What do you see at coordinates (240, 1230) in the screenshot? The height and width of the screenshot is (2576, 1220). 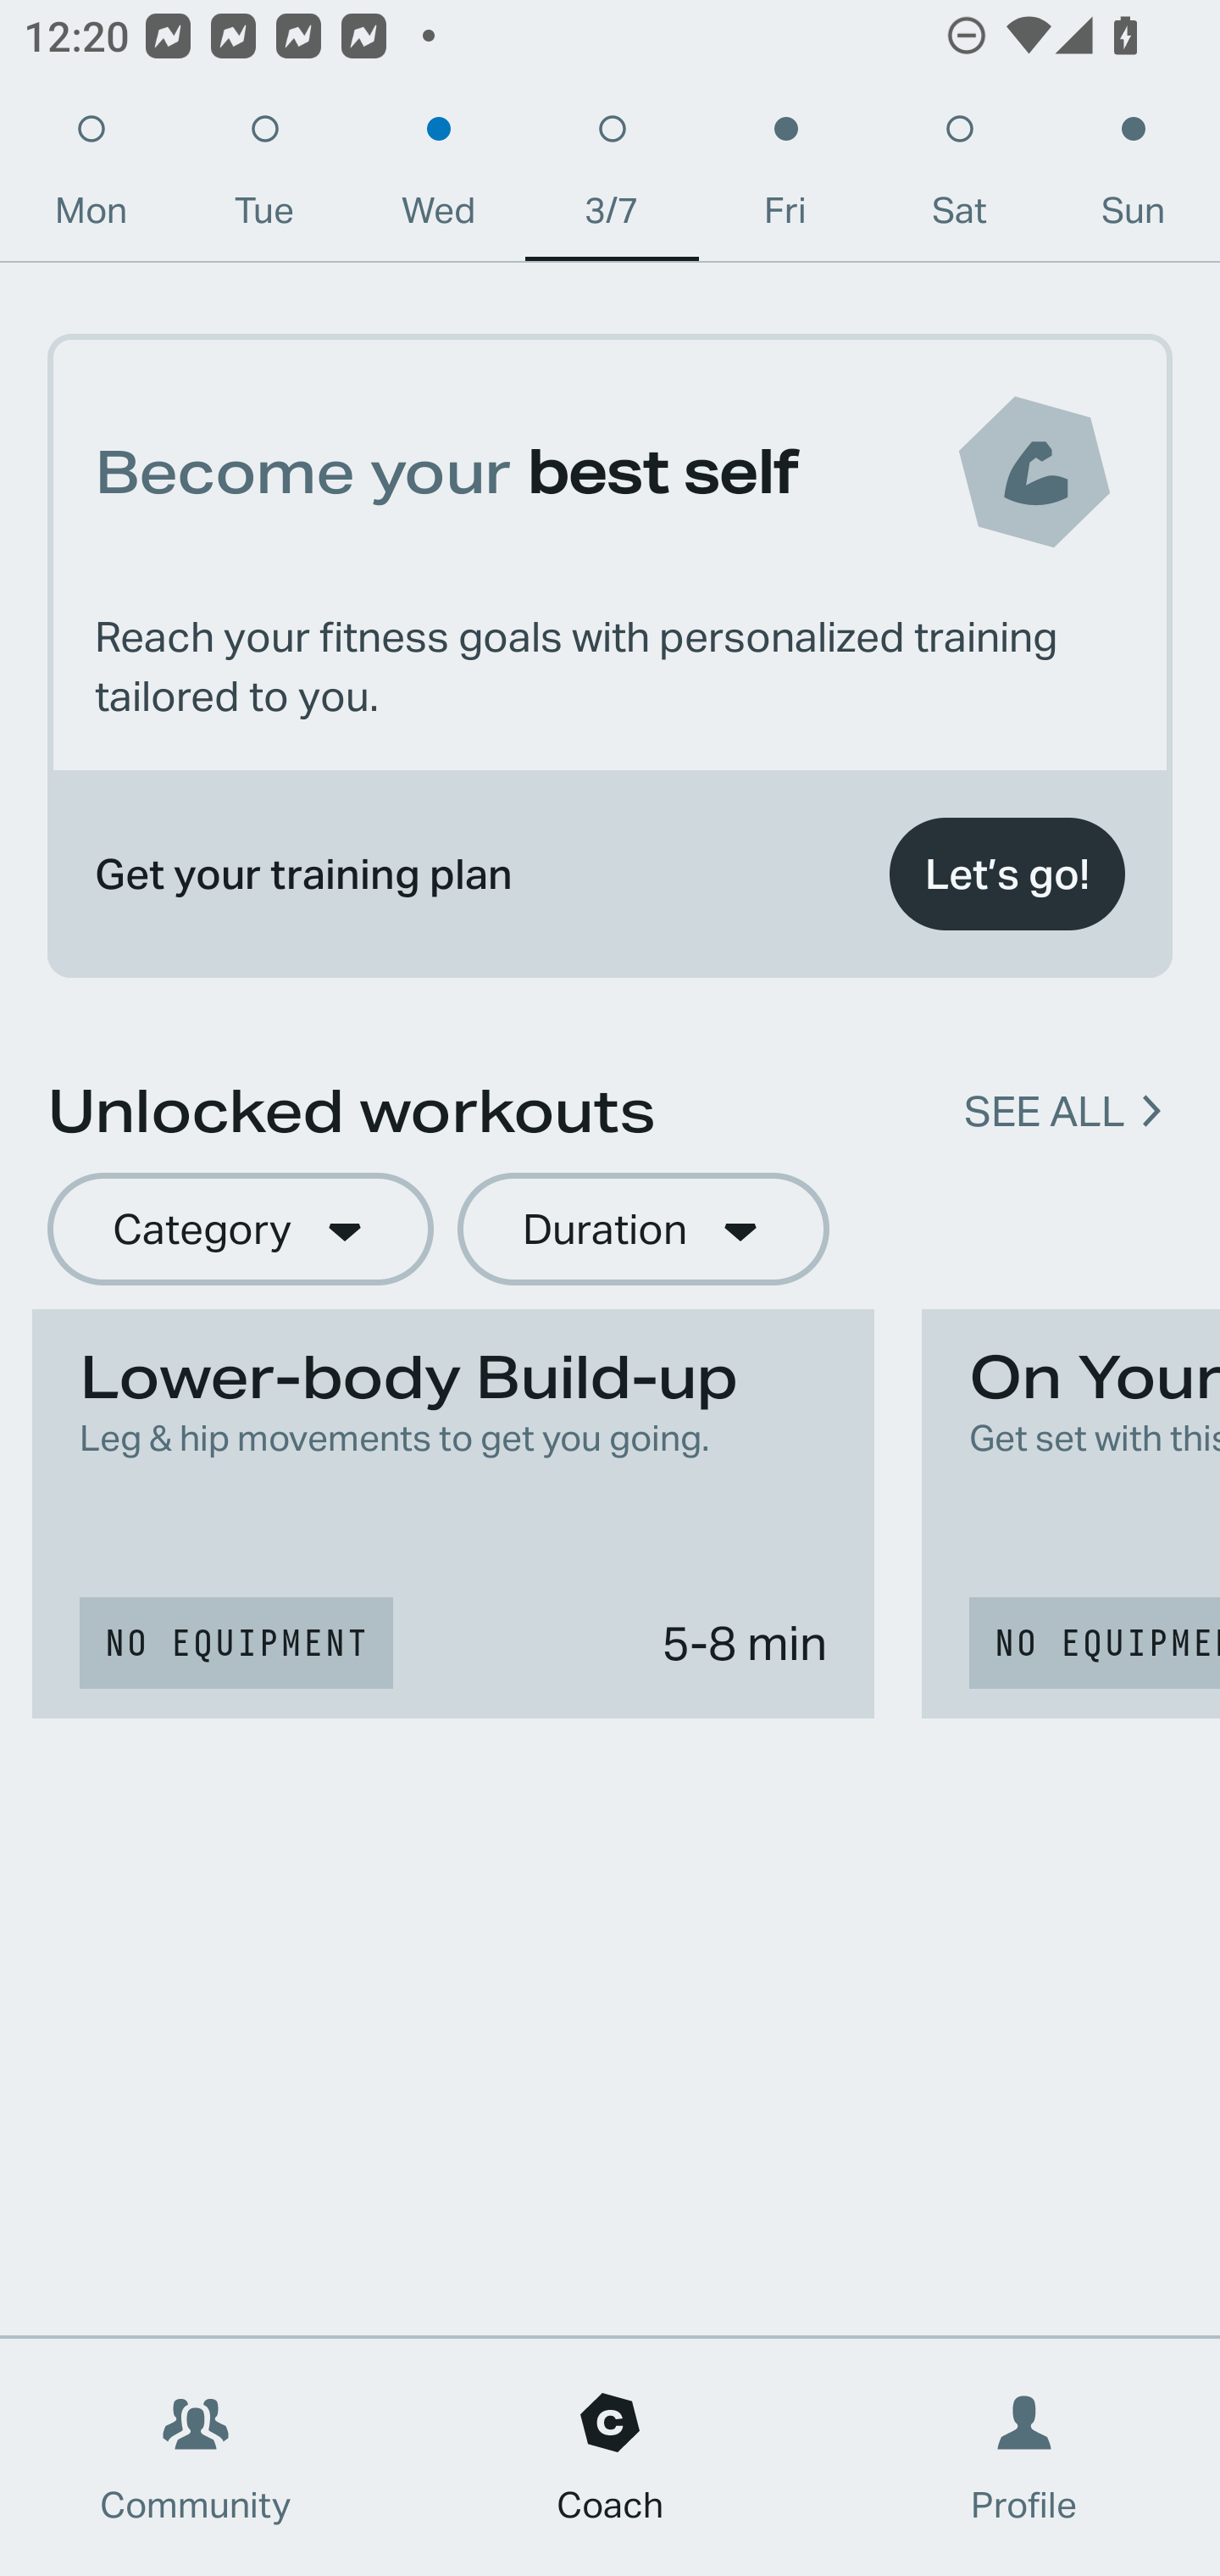 I see `Category` at bounding box center [240, 1230].